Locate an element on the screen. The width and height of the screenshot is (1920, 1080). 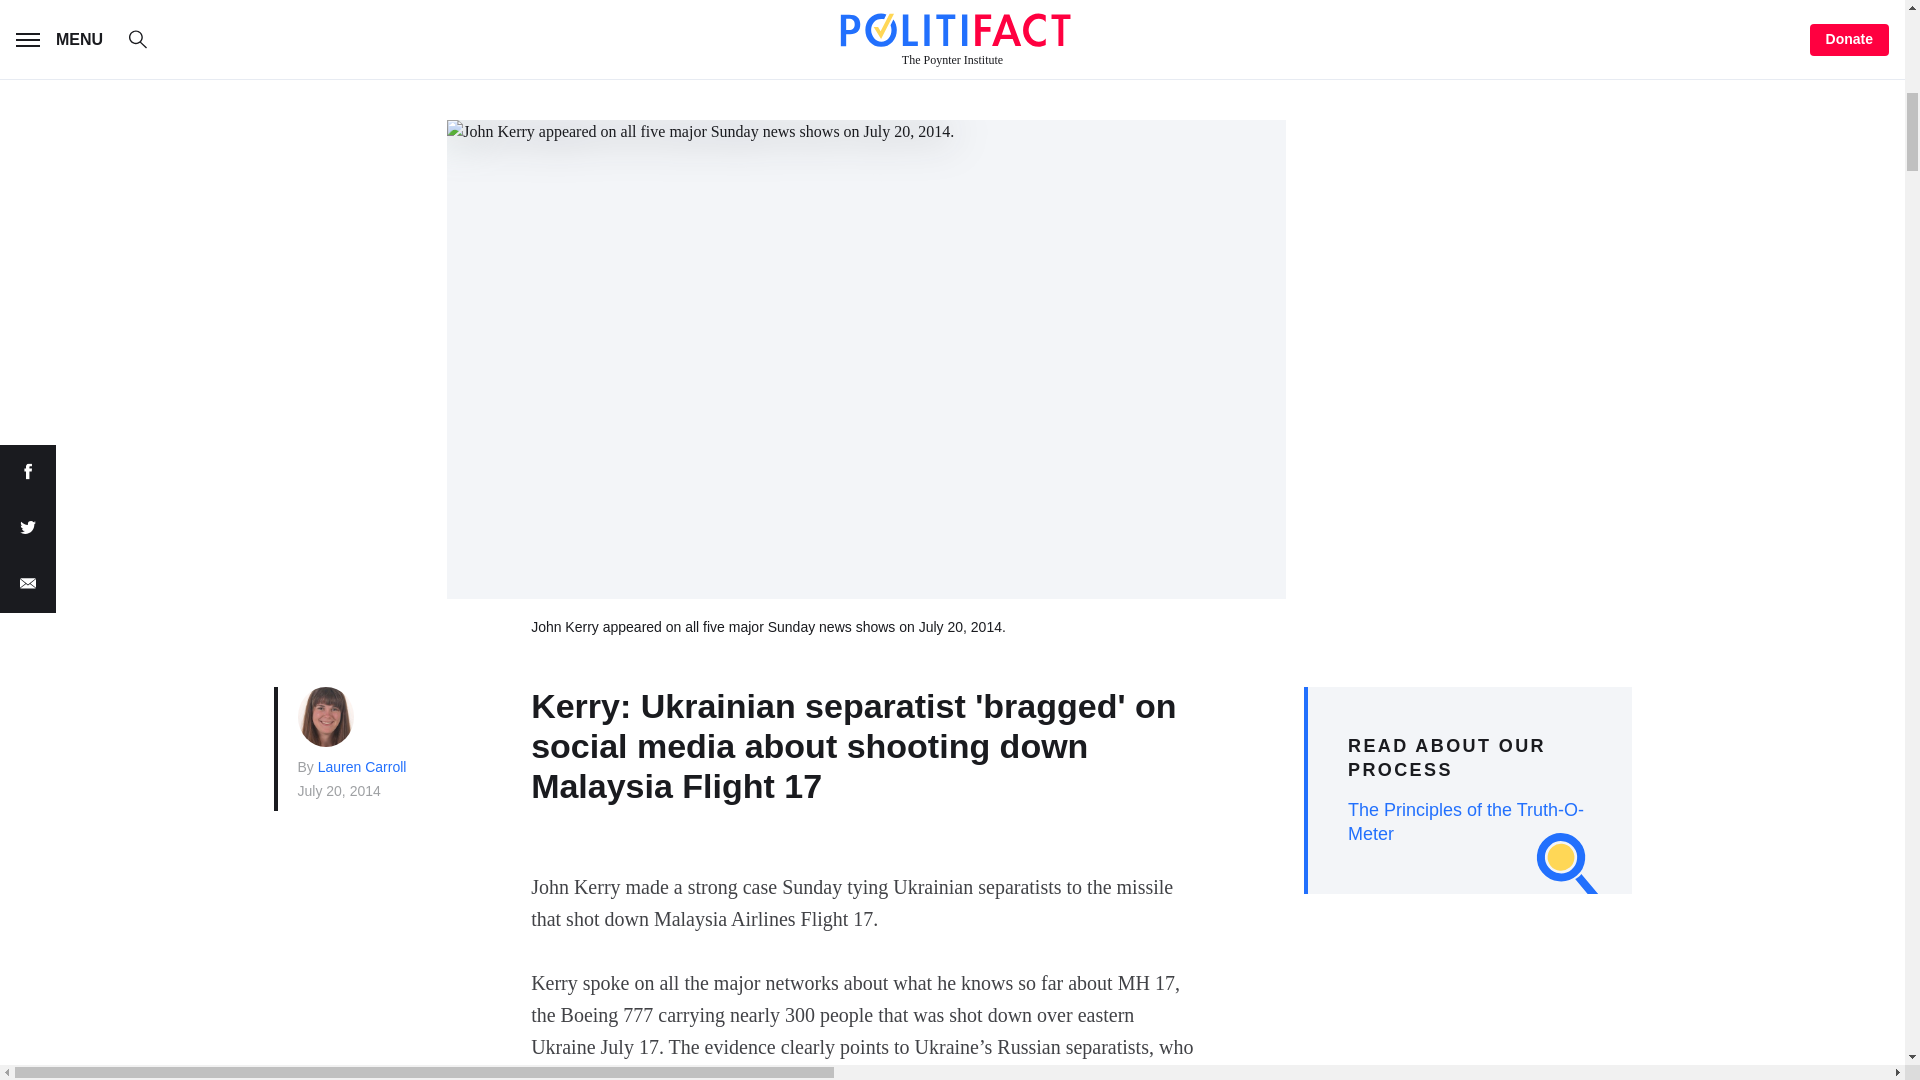
Military is located at coordinates (884, 27).